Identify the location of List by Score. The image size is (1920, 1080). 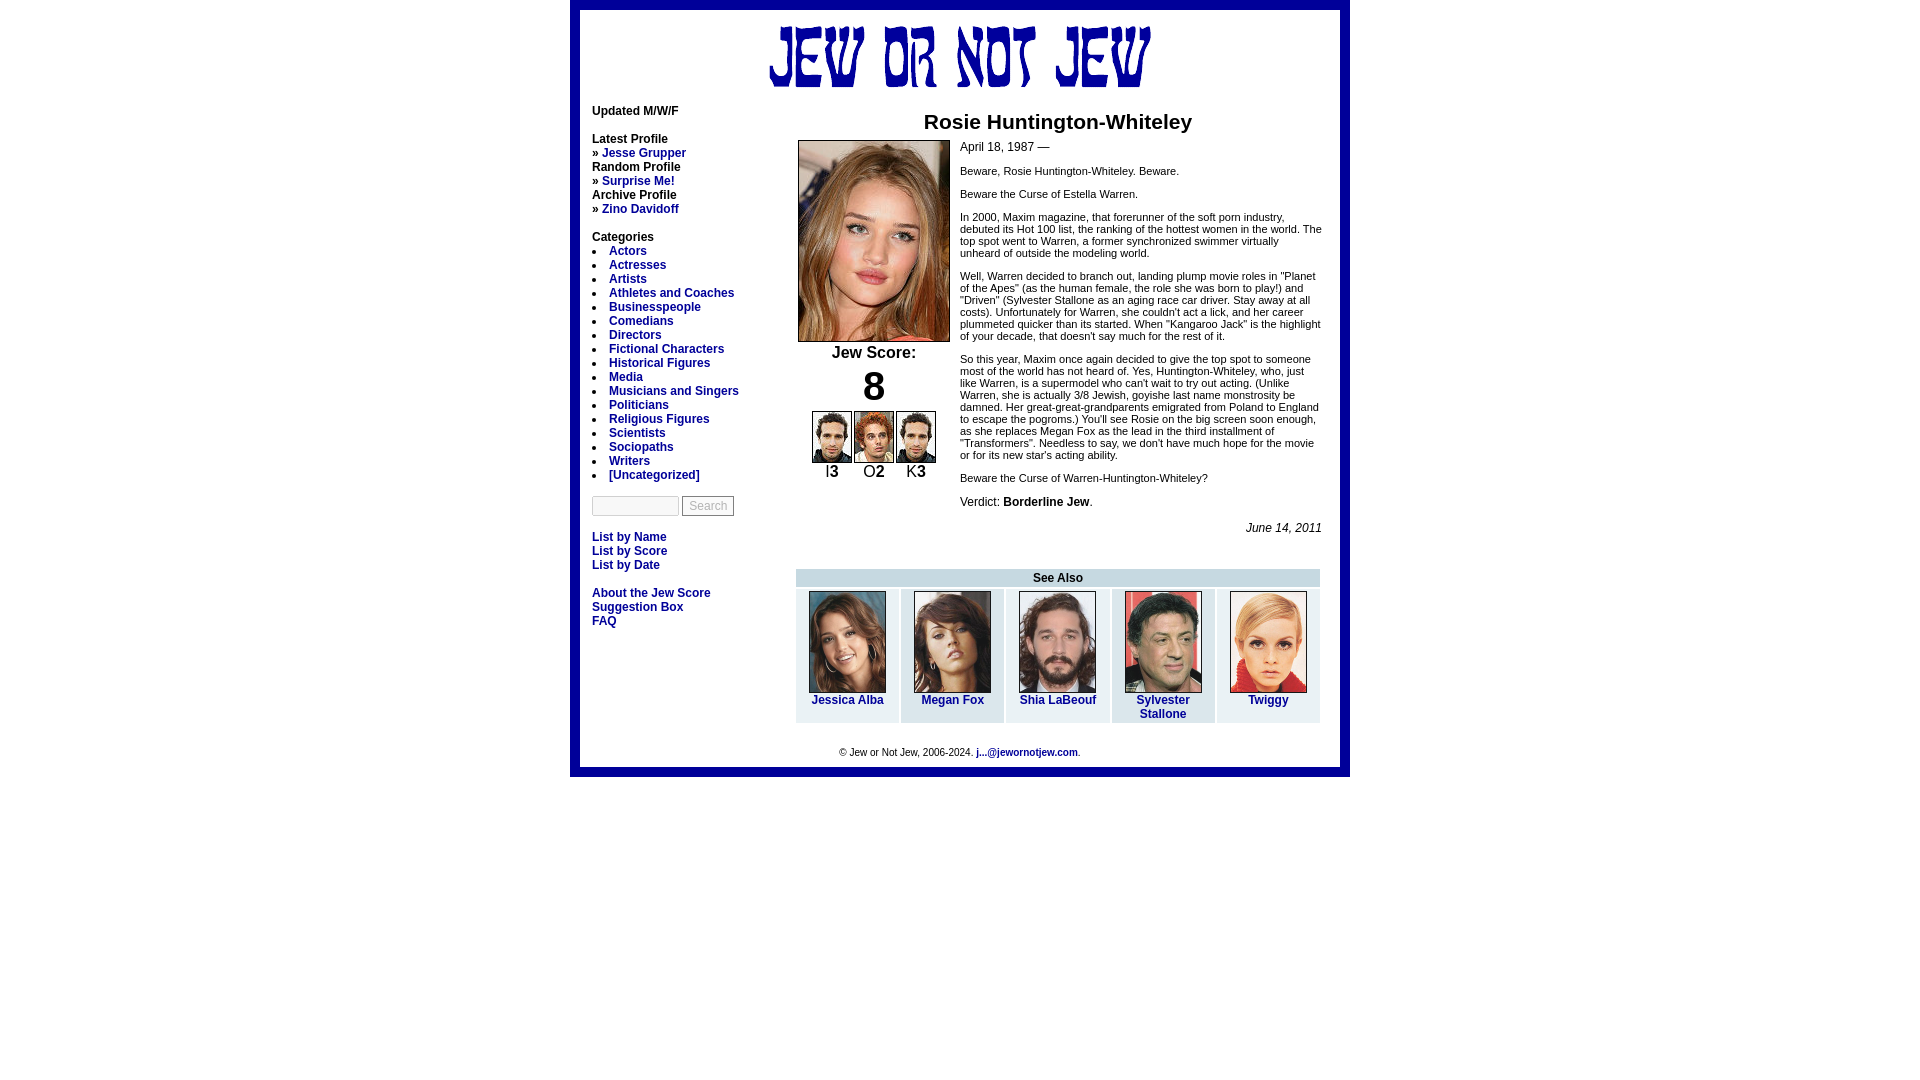
(628, 551).